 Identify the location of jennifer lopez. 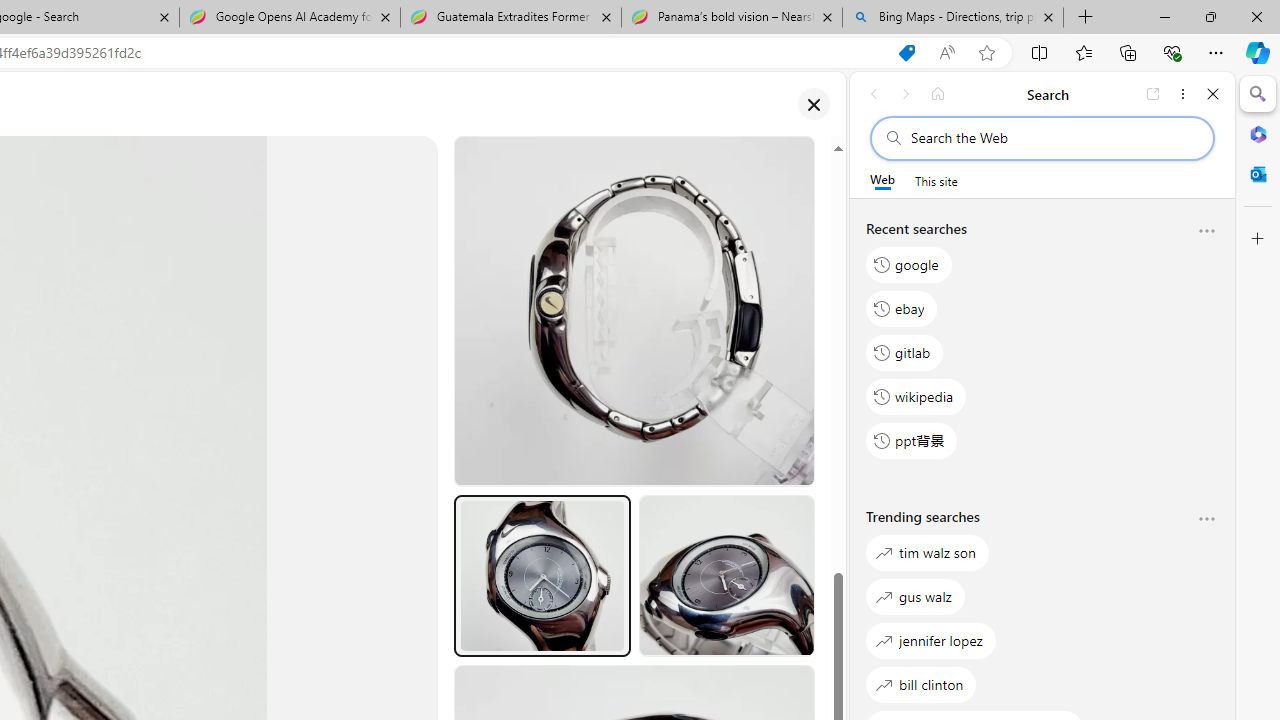
(930, 640).